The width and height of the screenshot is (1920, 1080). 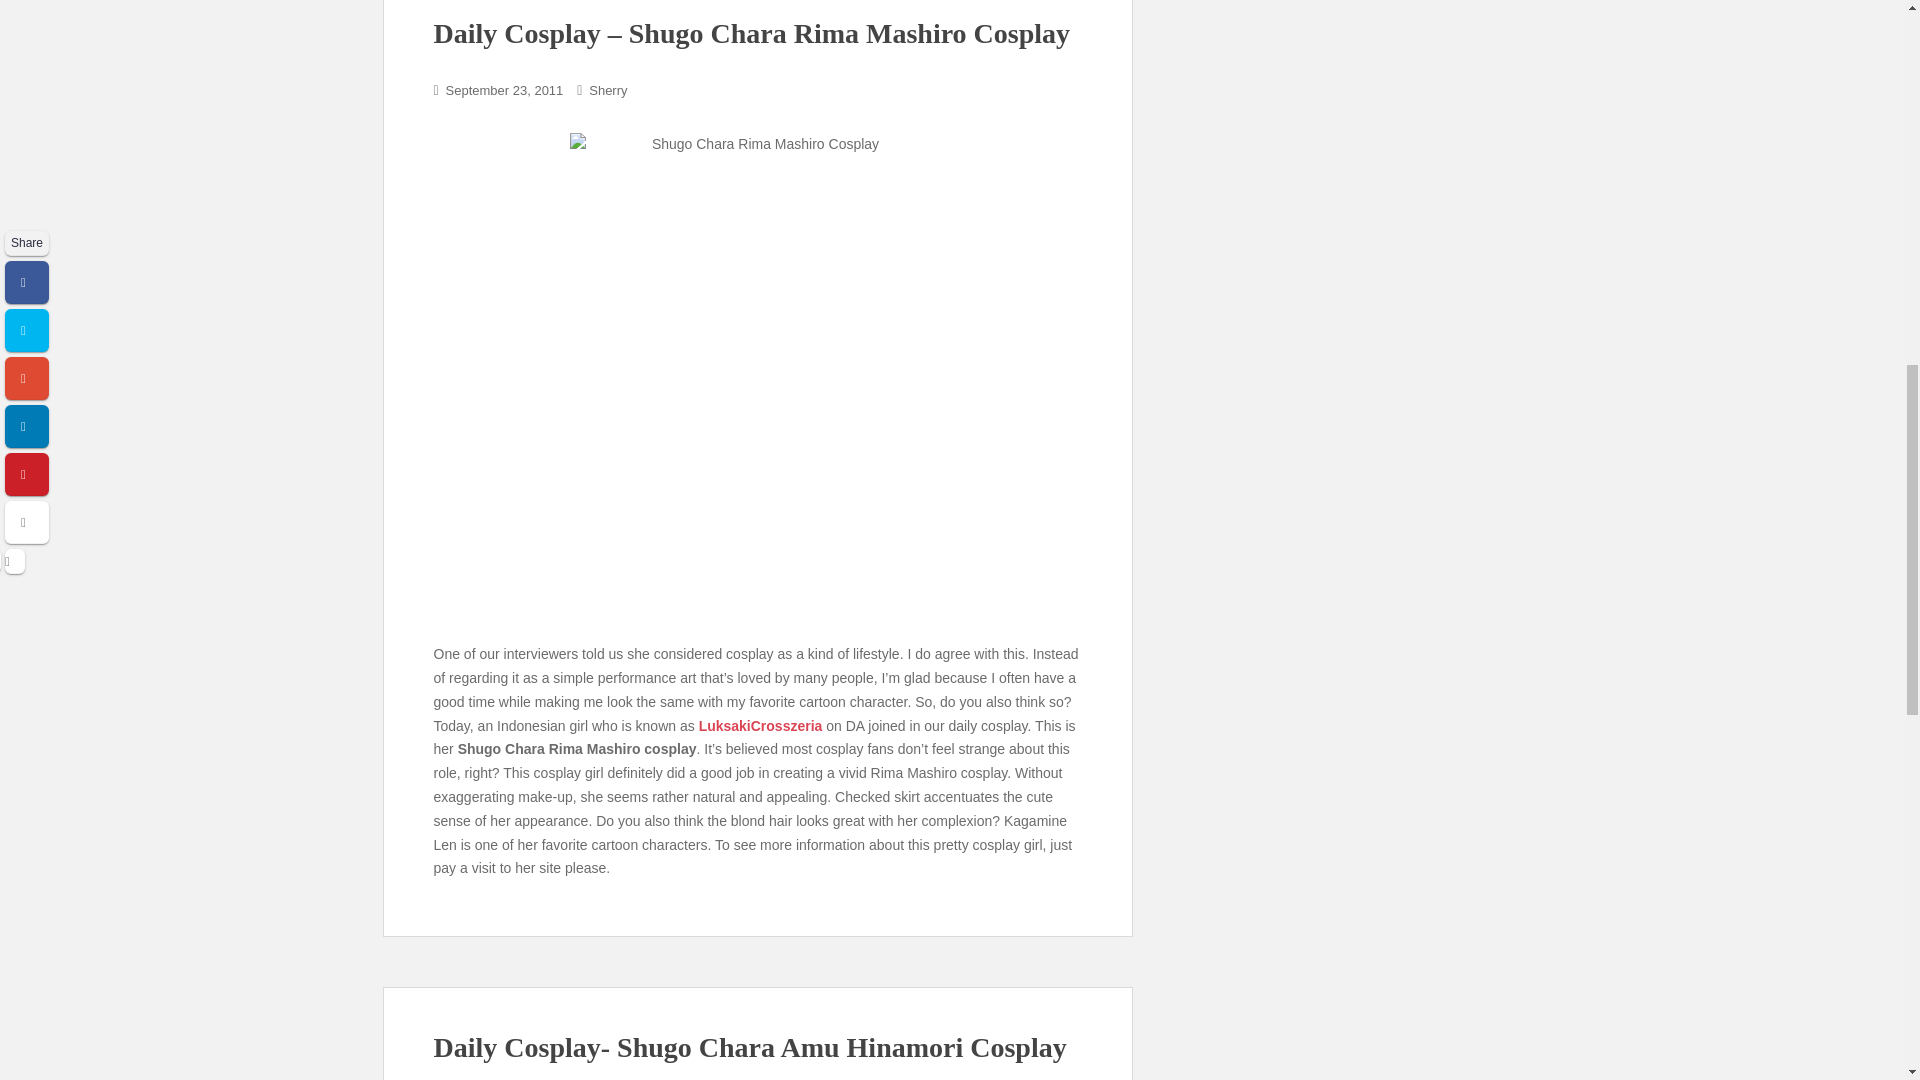 I want to click on LuksakiCrosszeria, so click(x=760, y=726).